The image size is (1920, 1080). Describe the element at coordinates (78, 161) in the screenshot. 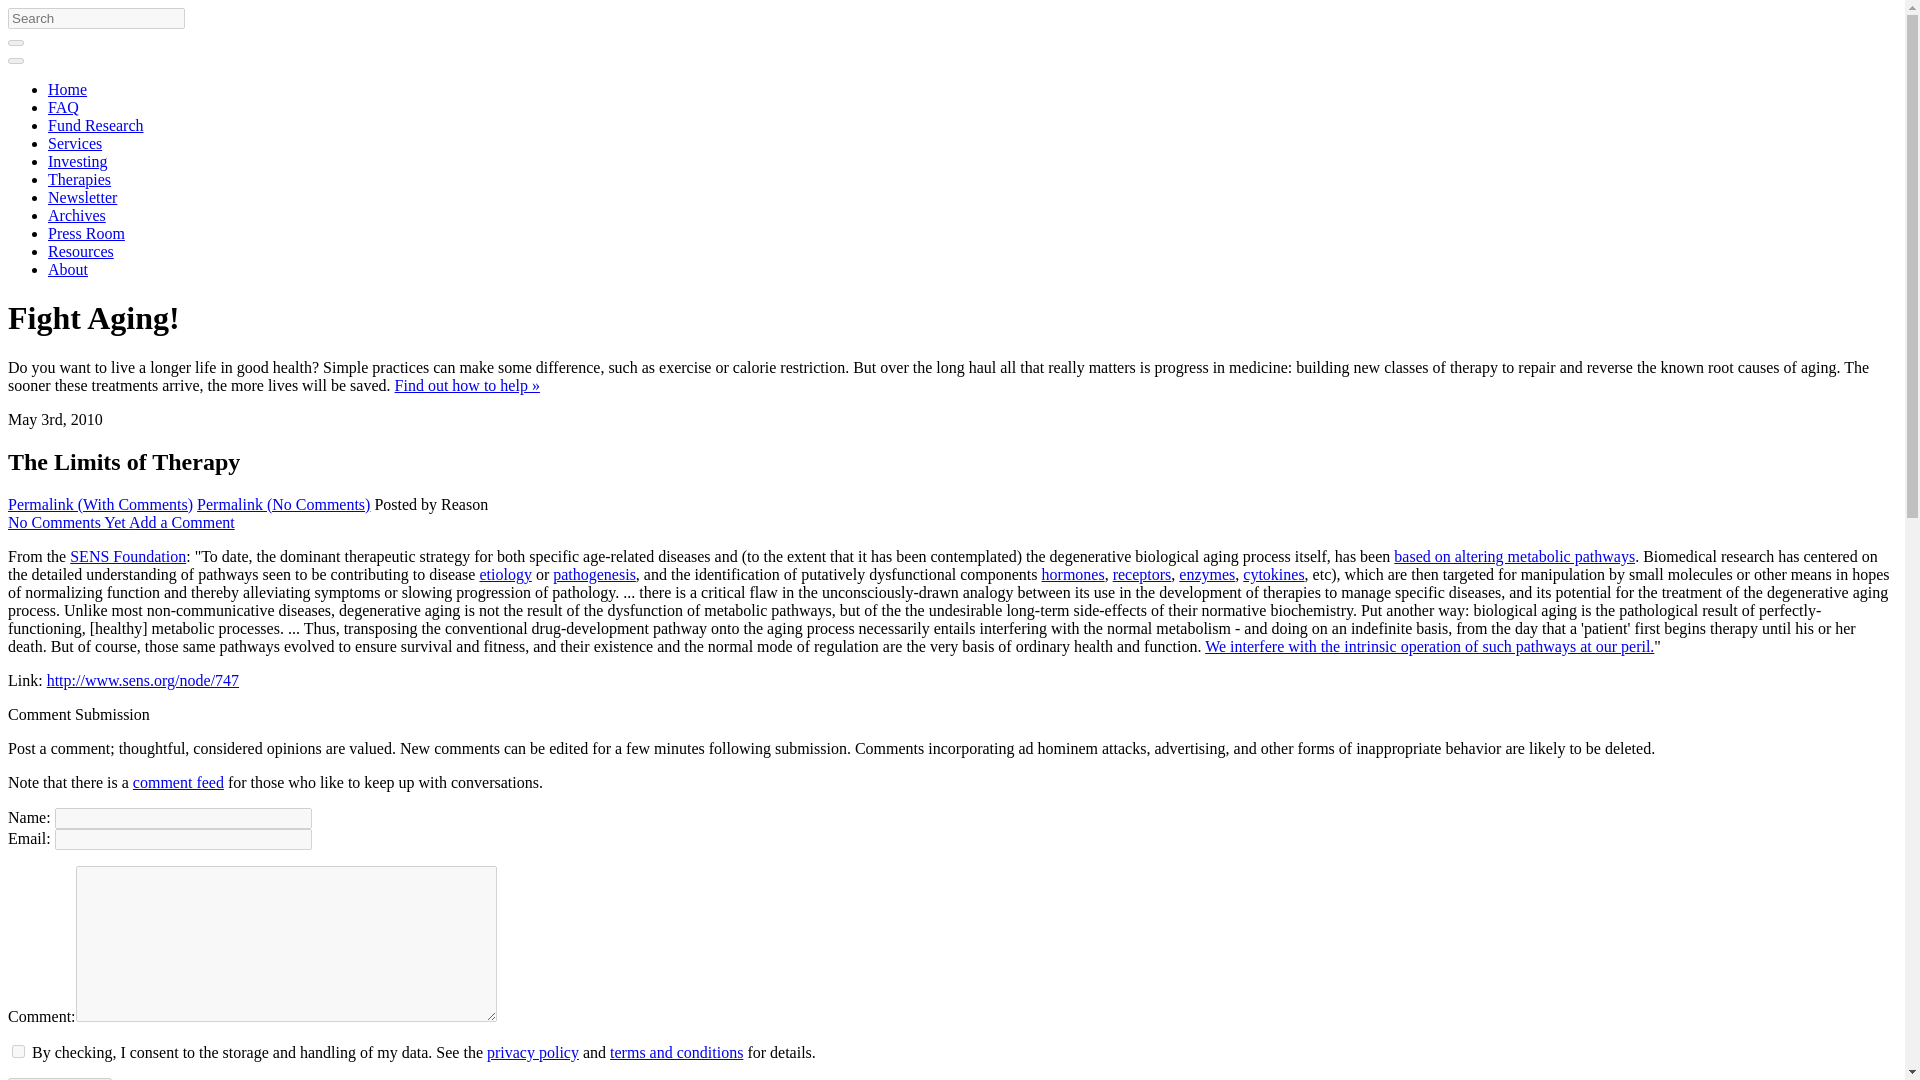

I see `Investing` at that location.